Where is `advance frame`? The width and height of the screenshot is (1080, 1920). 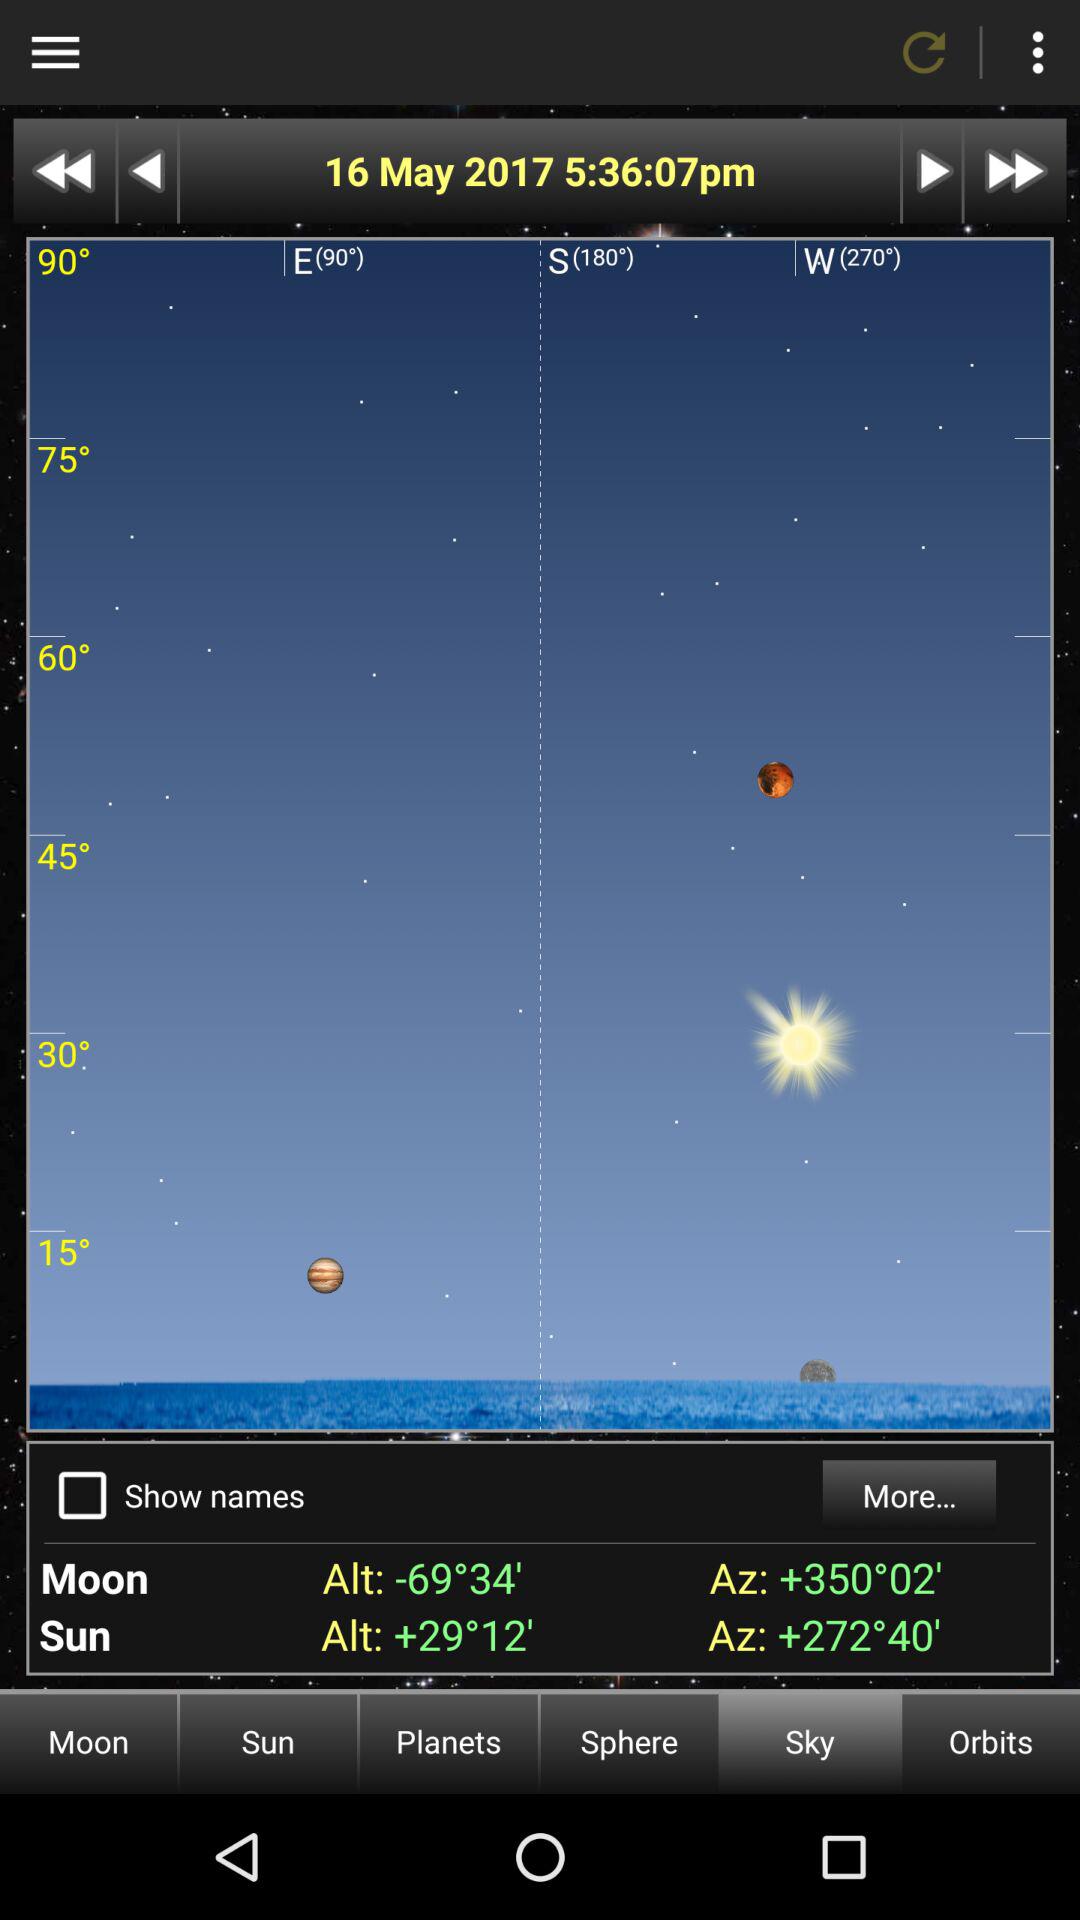
advance frame is located at coordinates (932, 170).